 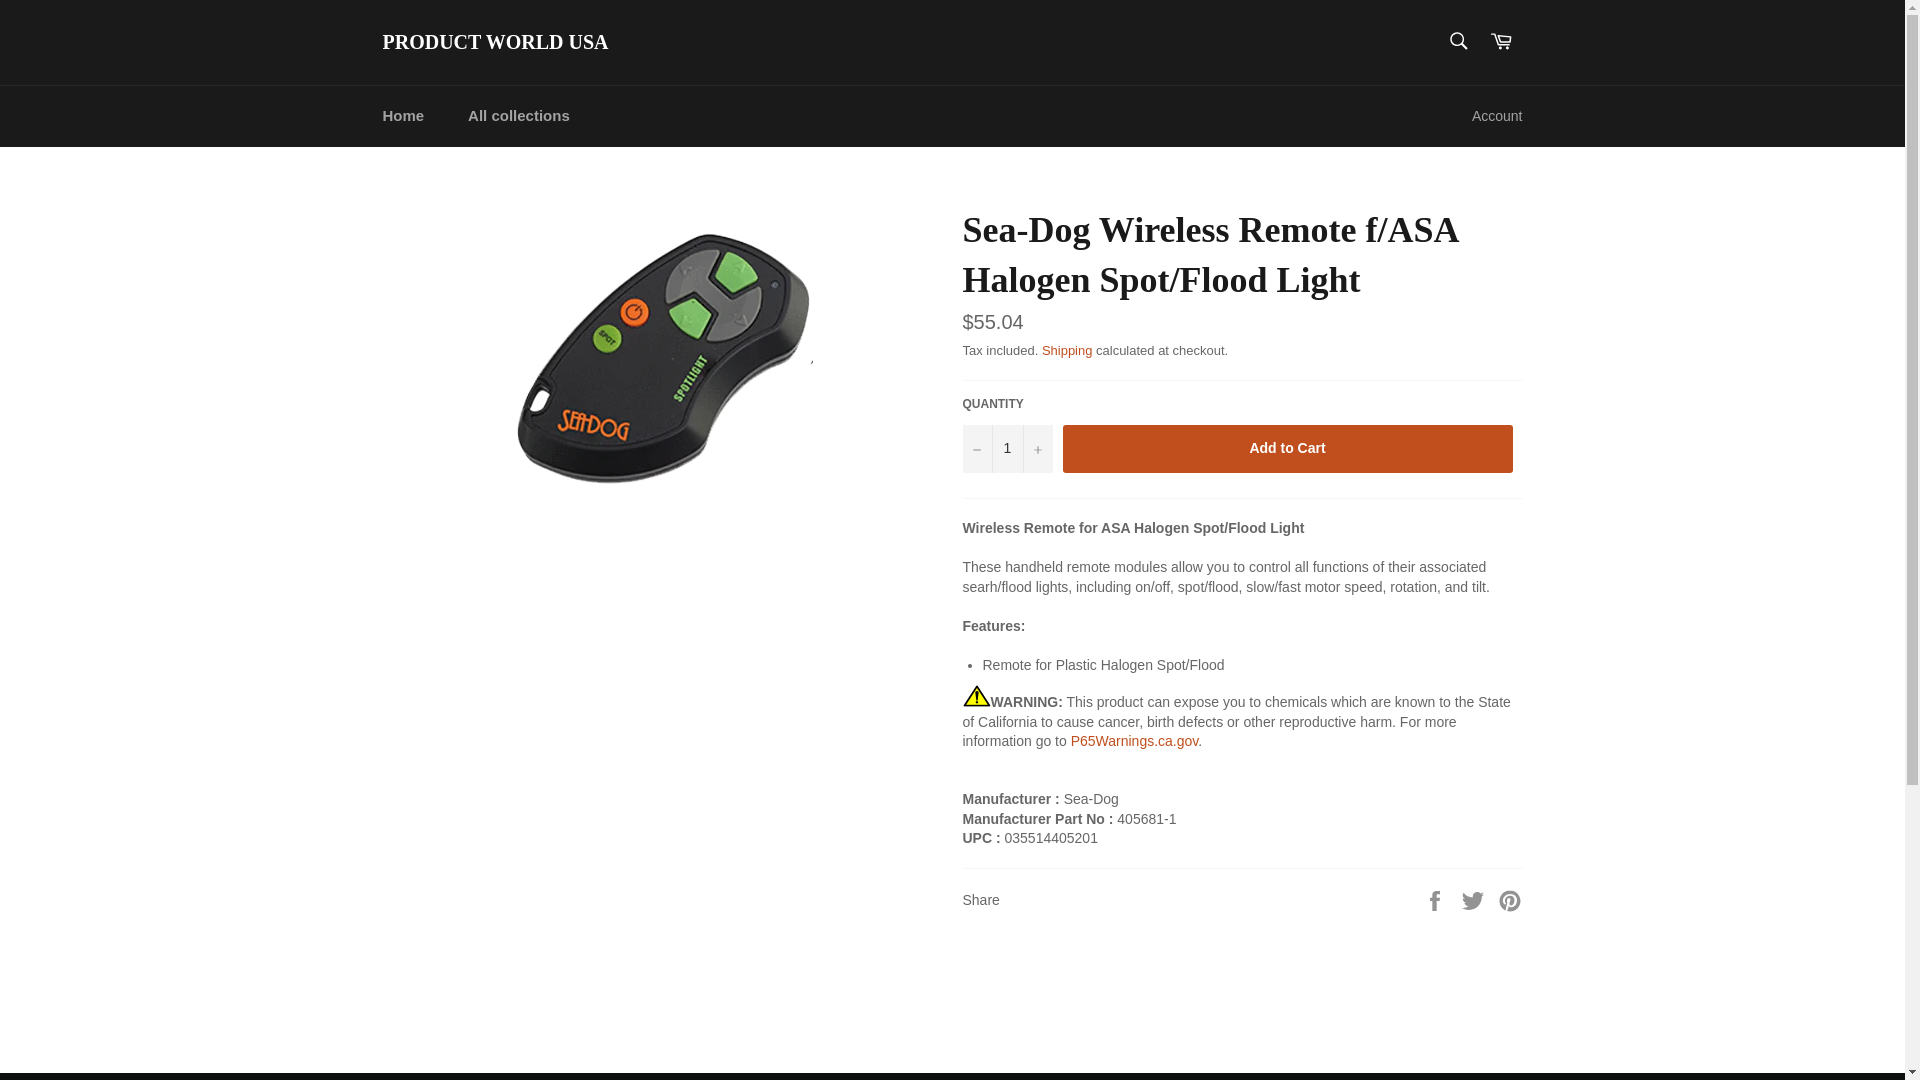 I want to click on P65Warnings.ca.gov, so click(x=1134, y=741).